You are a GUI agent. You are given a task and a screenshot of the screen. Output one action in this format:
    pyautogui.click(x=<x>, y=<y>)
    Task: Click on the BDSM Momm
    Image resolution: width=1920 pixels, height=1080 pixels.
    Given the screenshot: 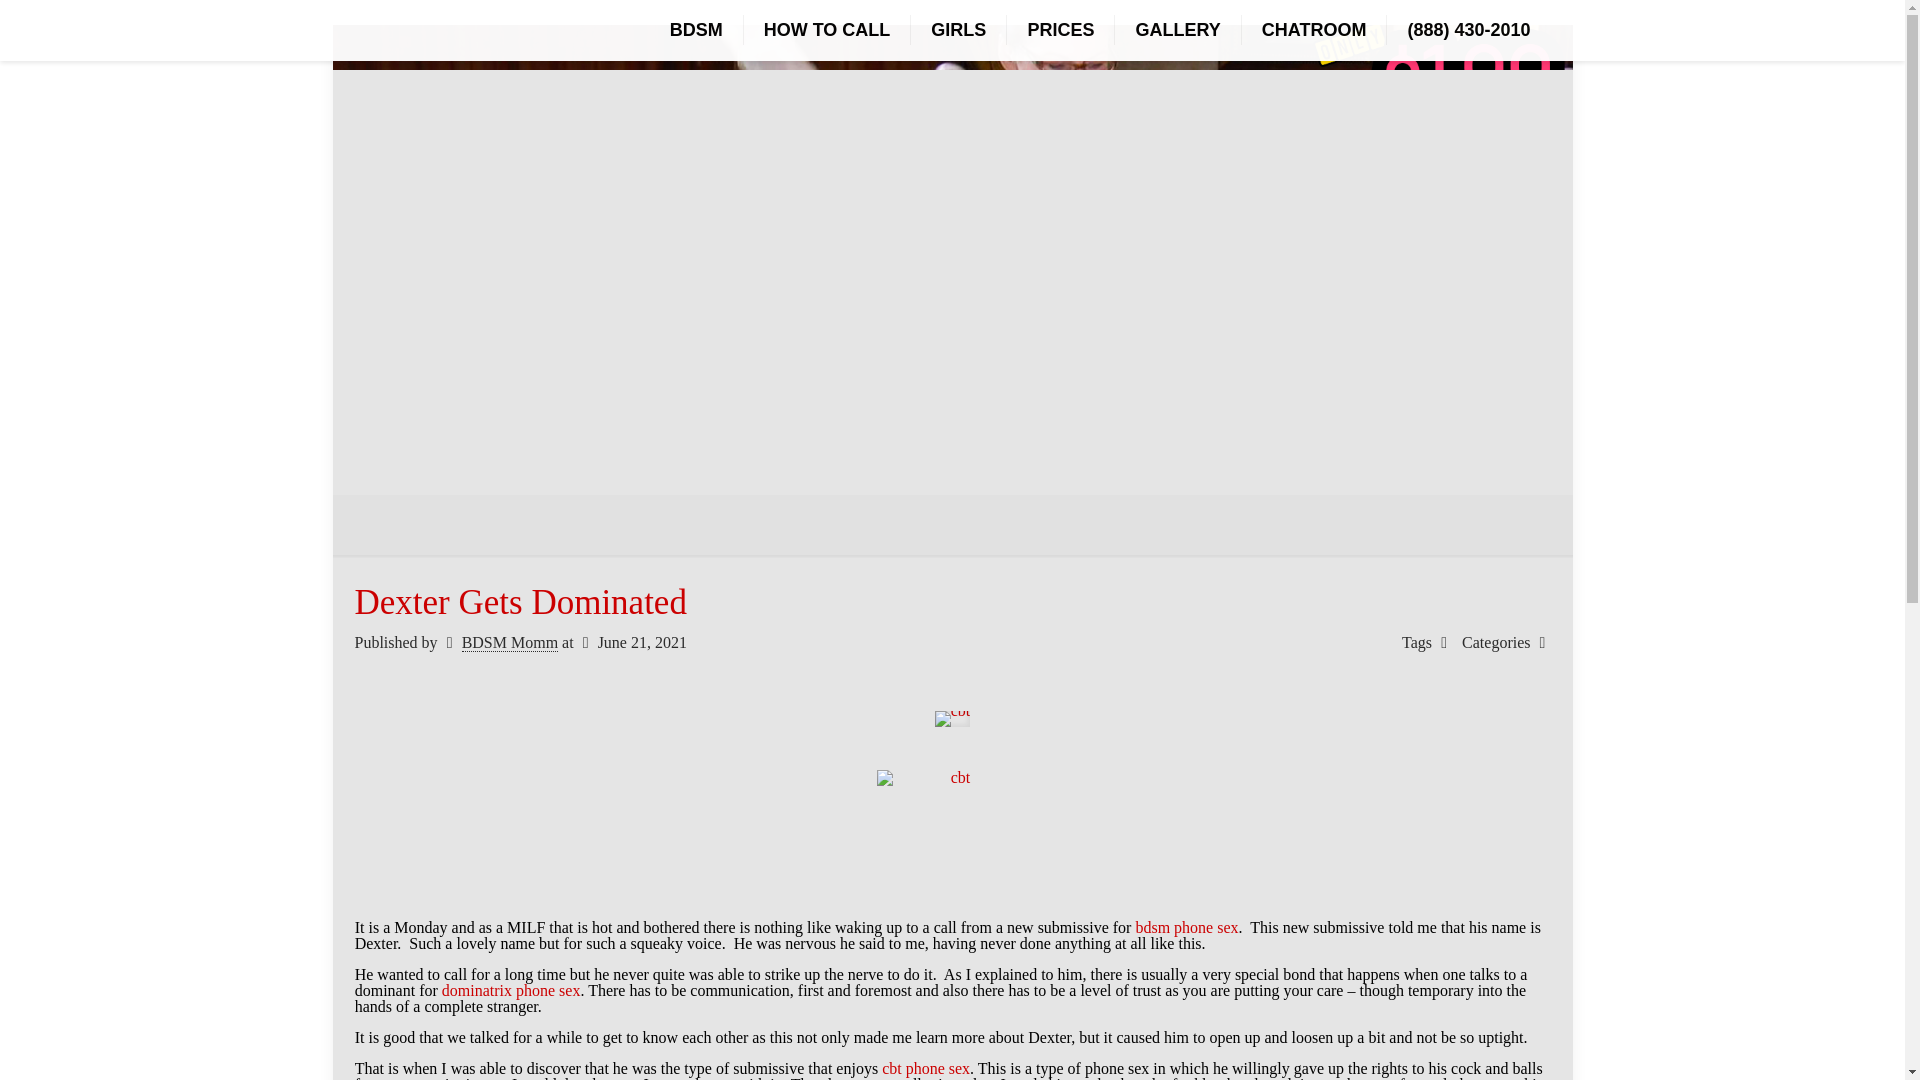 What is the action you would take?
    pyautogui.click(x=510, y=642)
    